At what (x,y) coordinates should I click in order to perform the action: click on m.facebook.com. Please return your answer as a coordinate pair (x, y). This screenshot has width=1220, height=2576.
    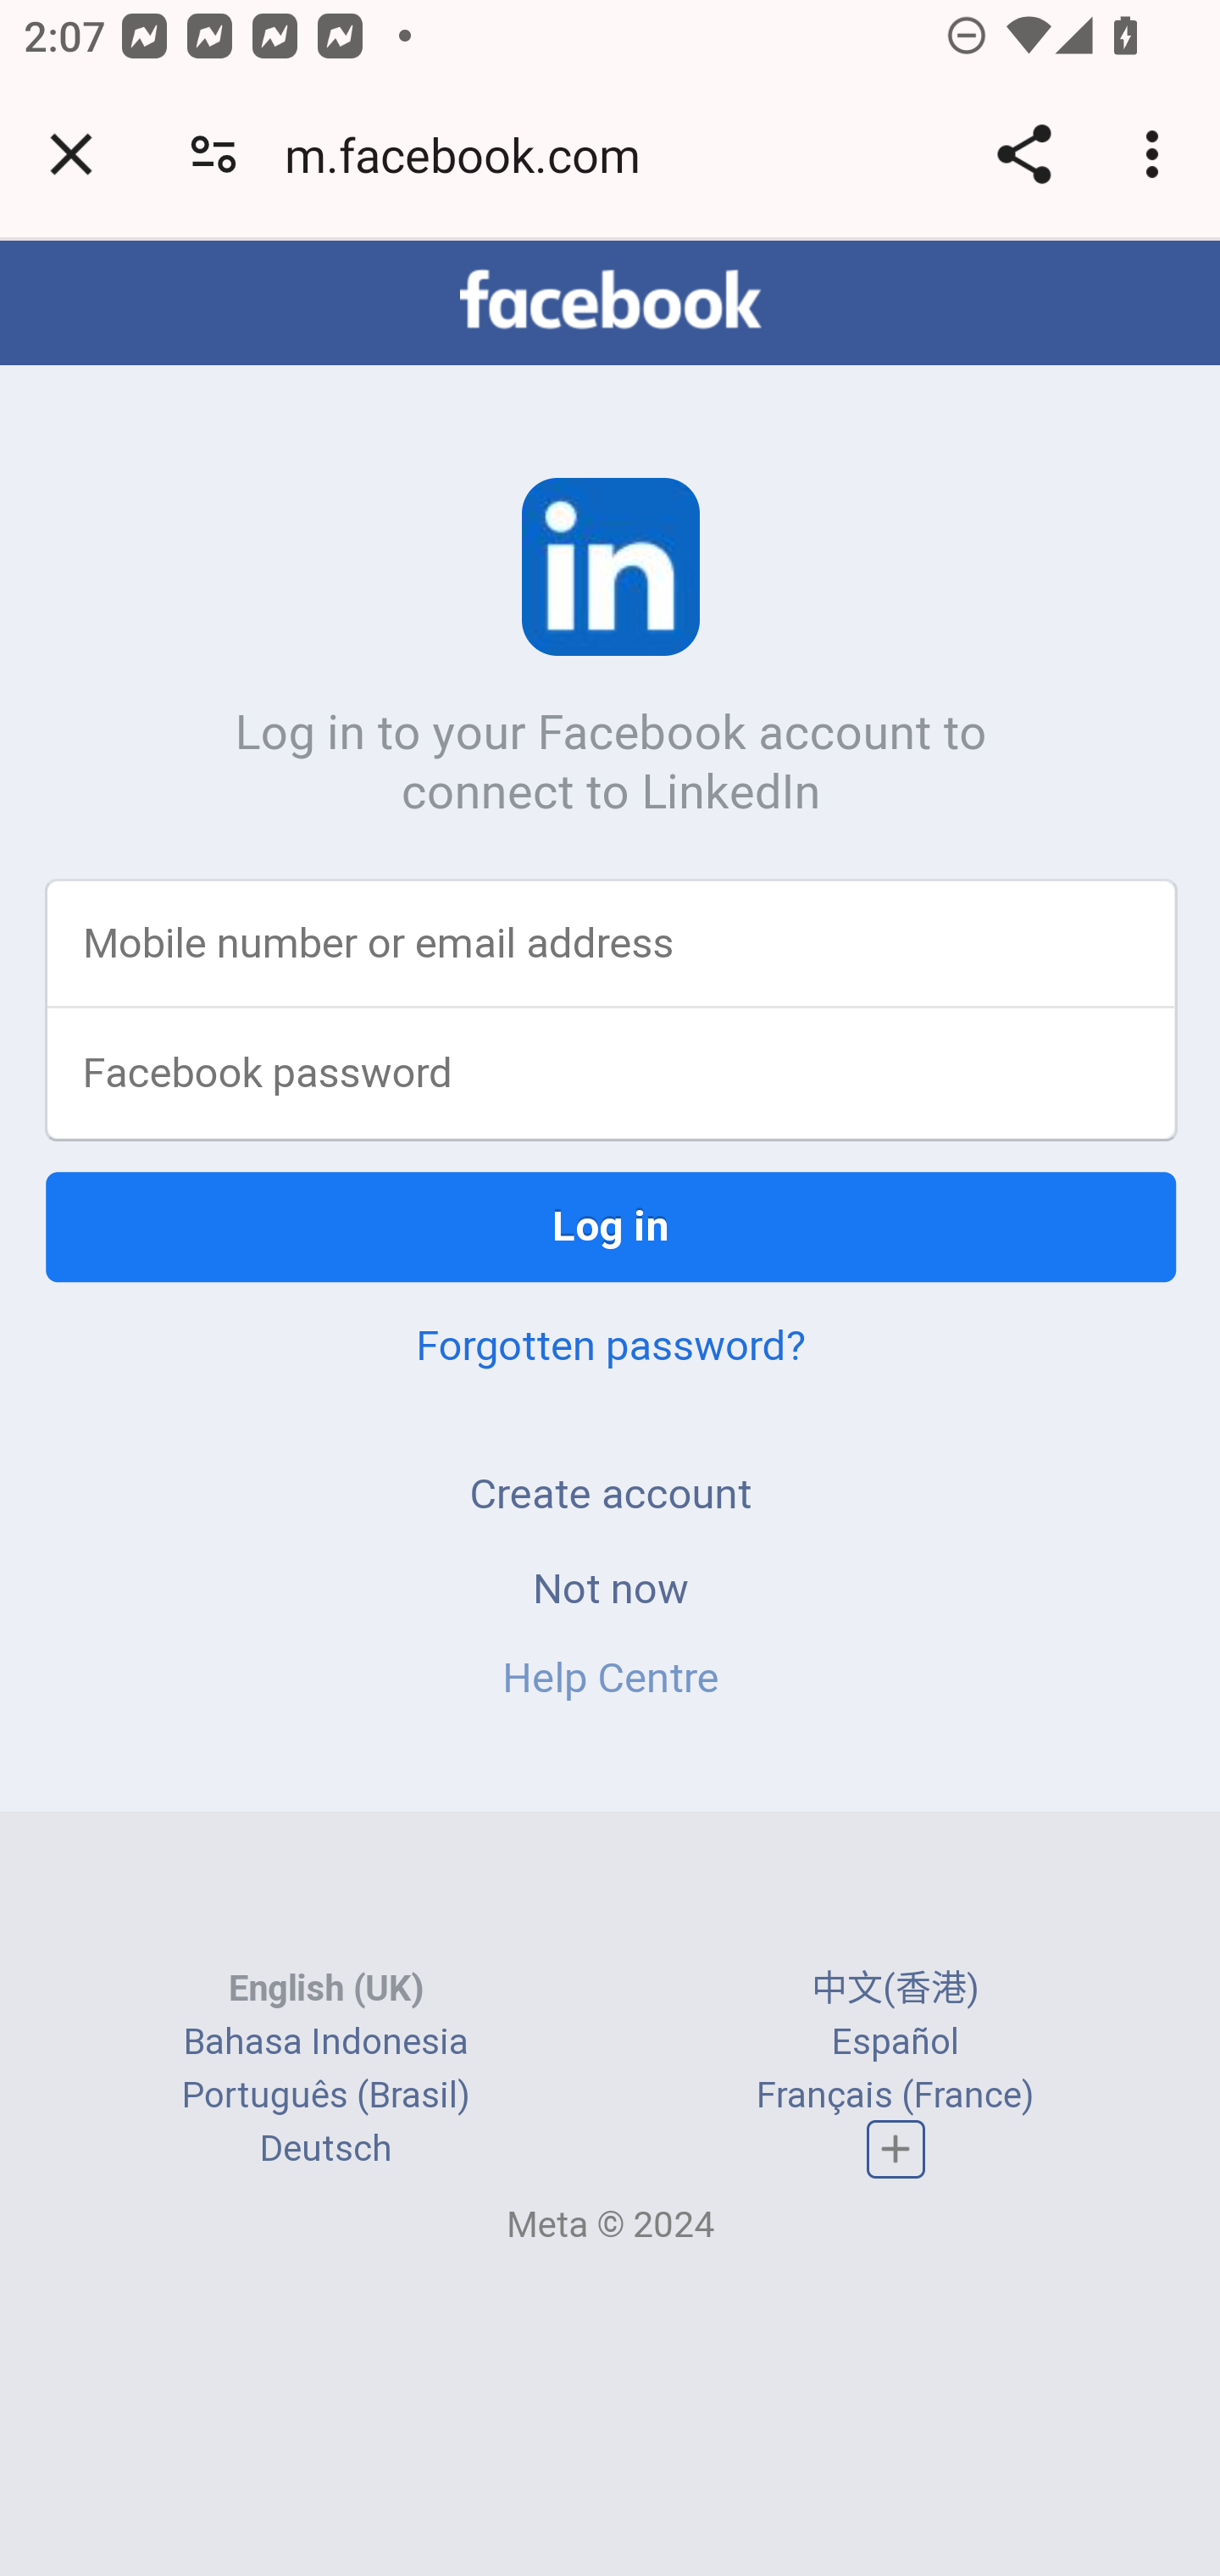
    Looking at the image, I should click on (474, 154).